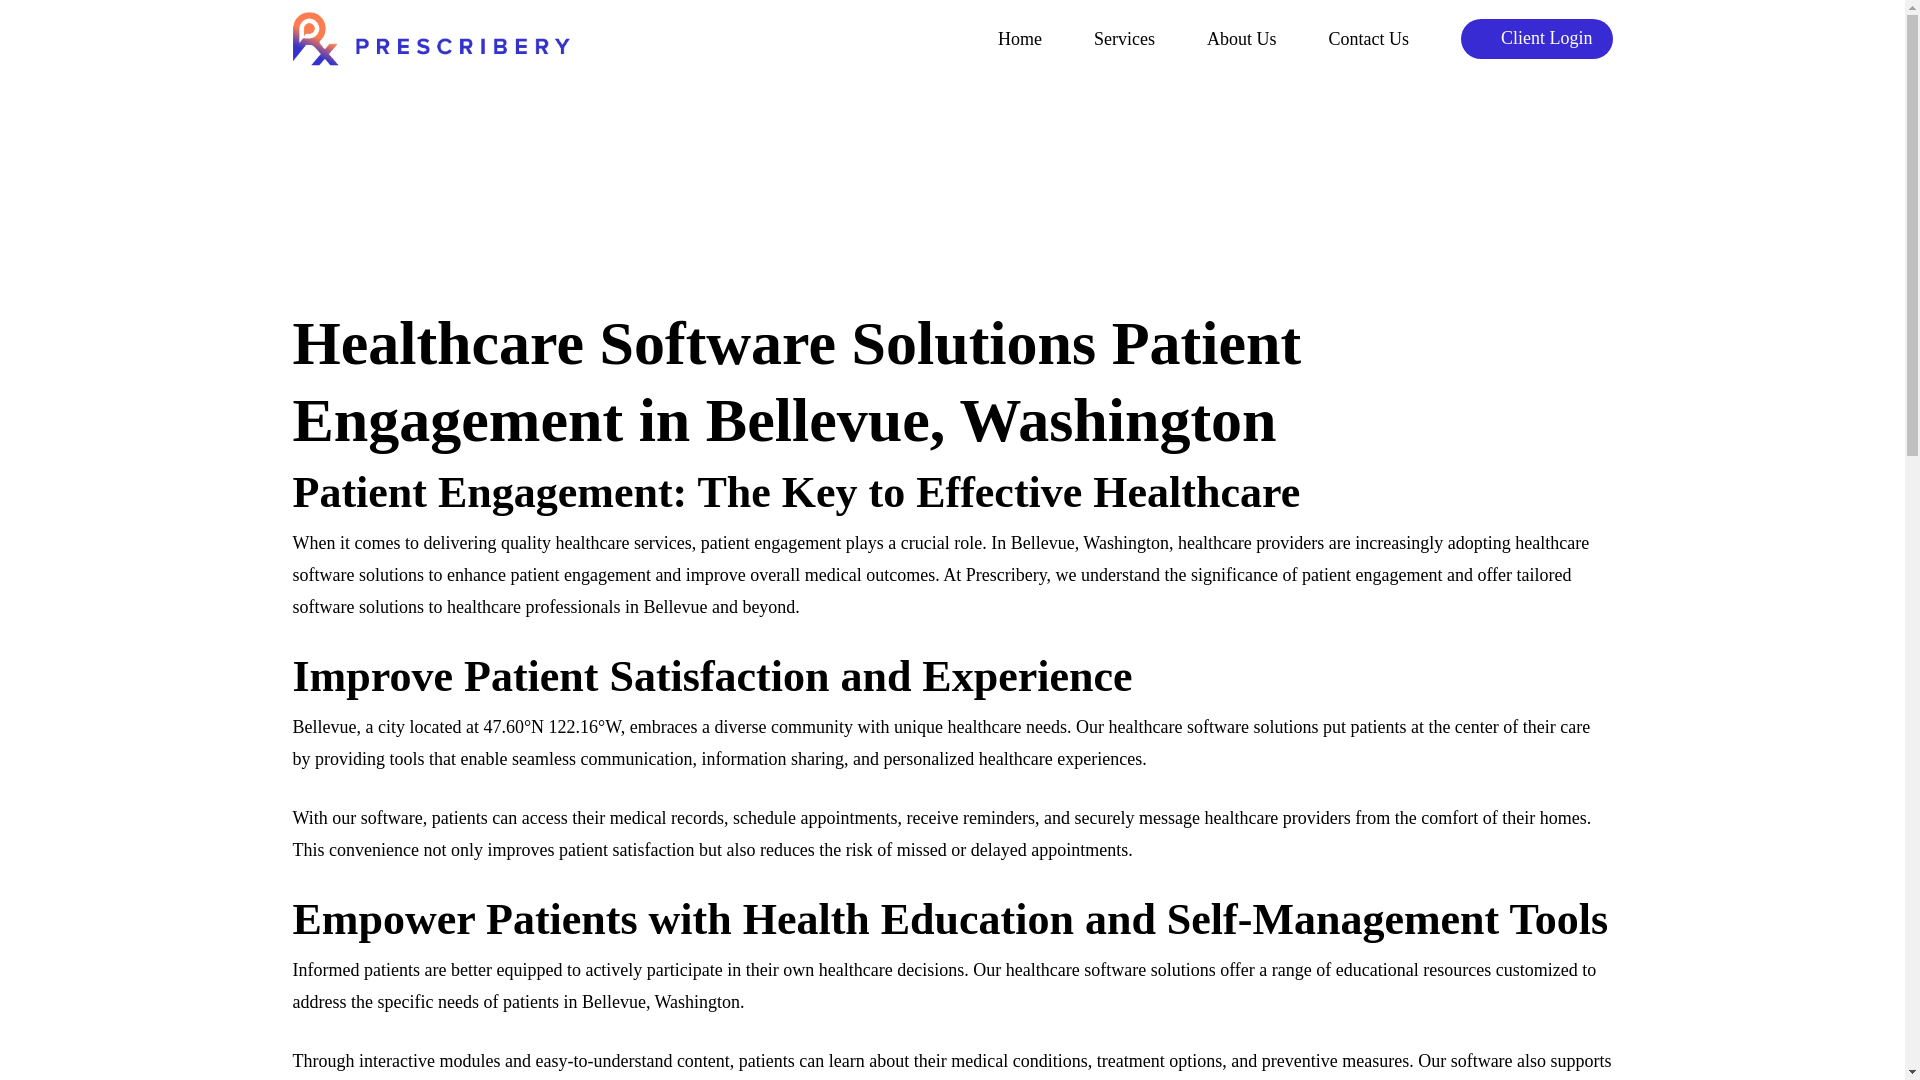 This screenshot has height=1080, width=1920. I want to click on About Us, so click(1242, 39).